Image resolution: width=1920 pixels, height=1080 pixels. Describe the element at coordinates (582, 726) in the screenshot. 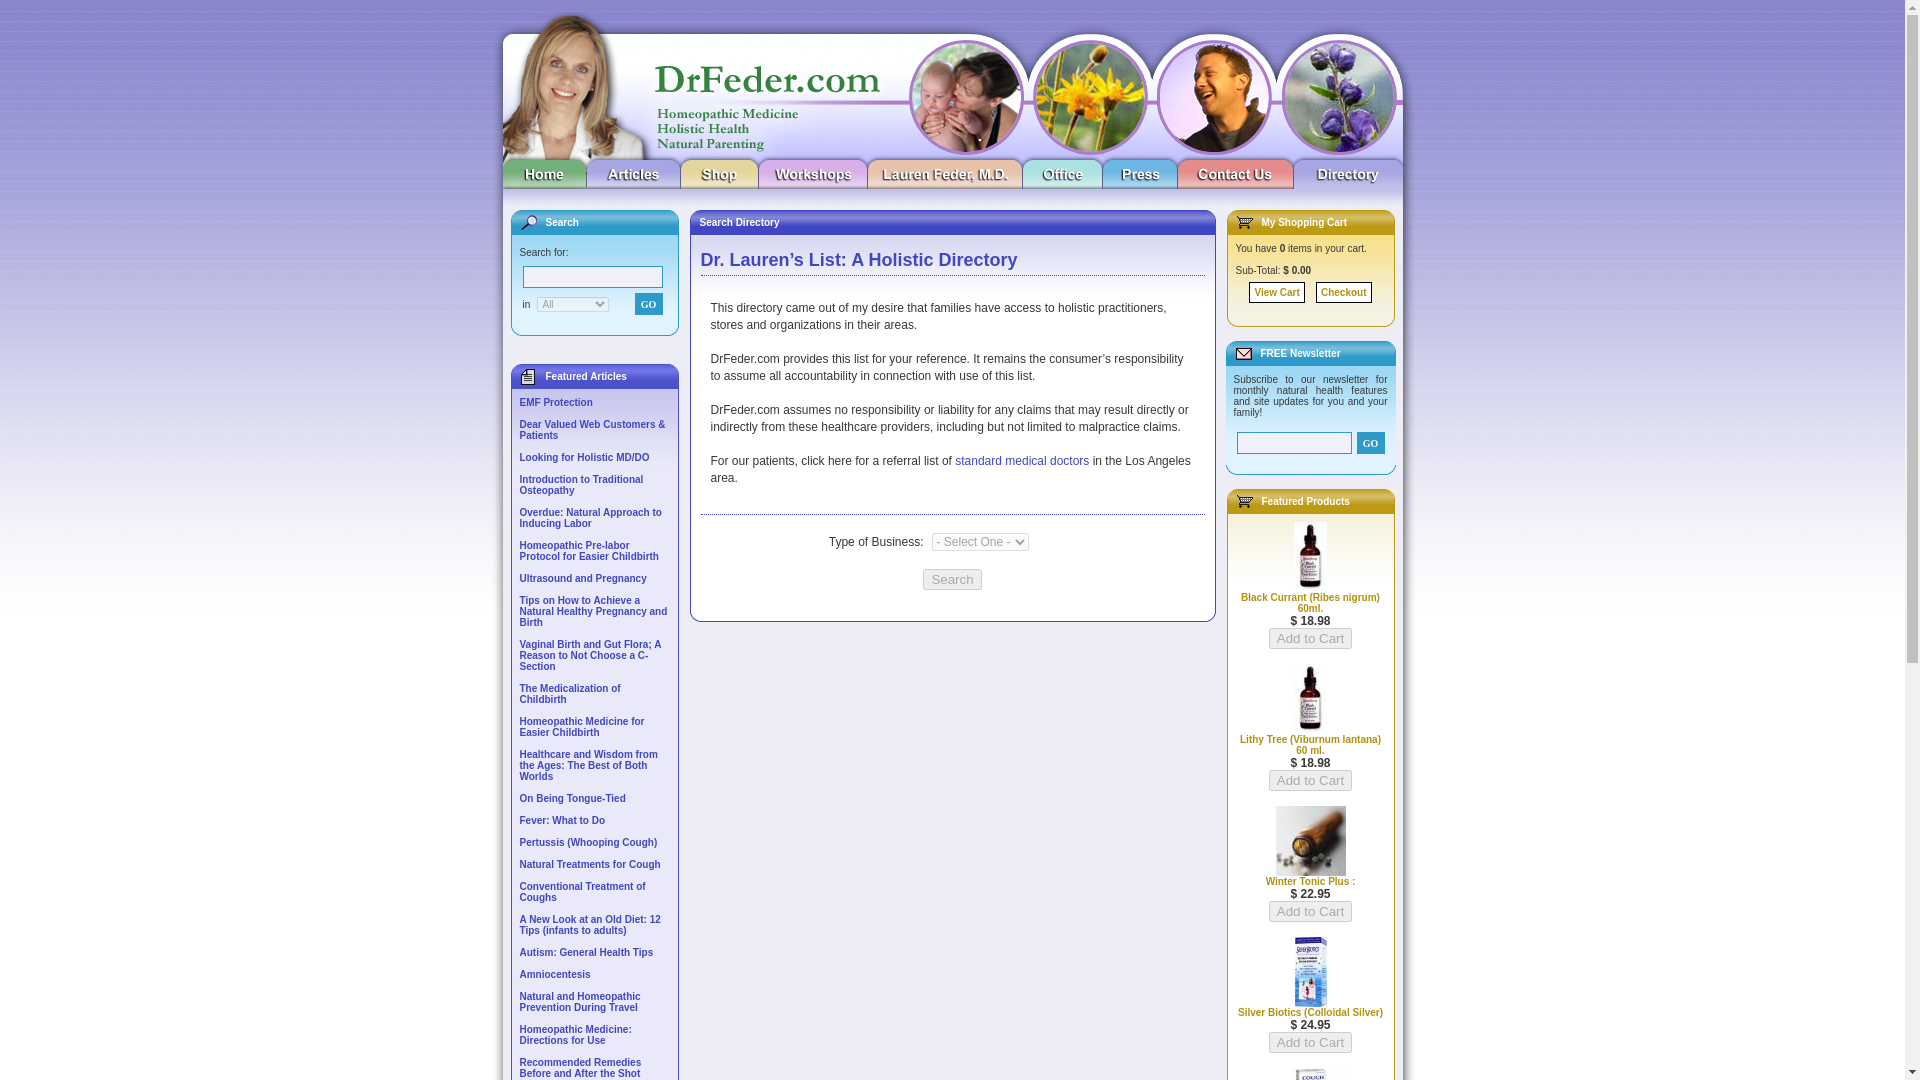

I see `Homeopathic Medicine for Easier Childbirth` at that location.